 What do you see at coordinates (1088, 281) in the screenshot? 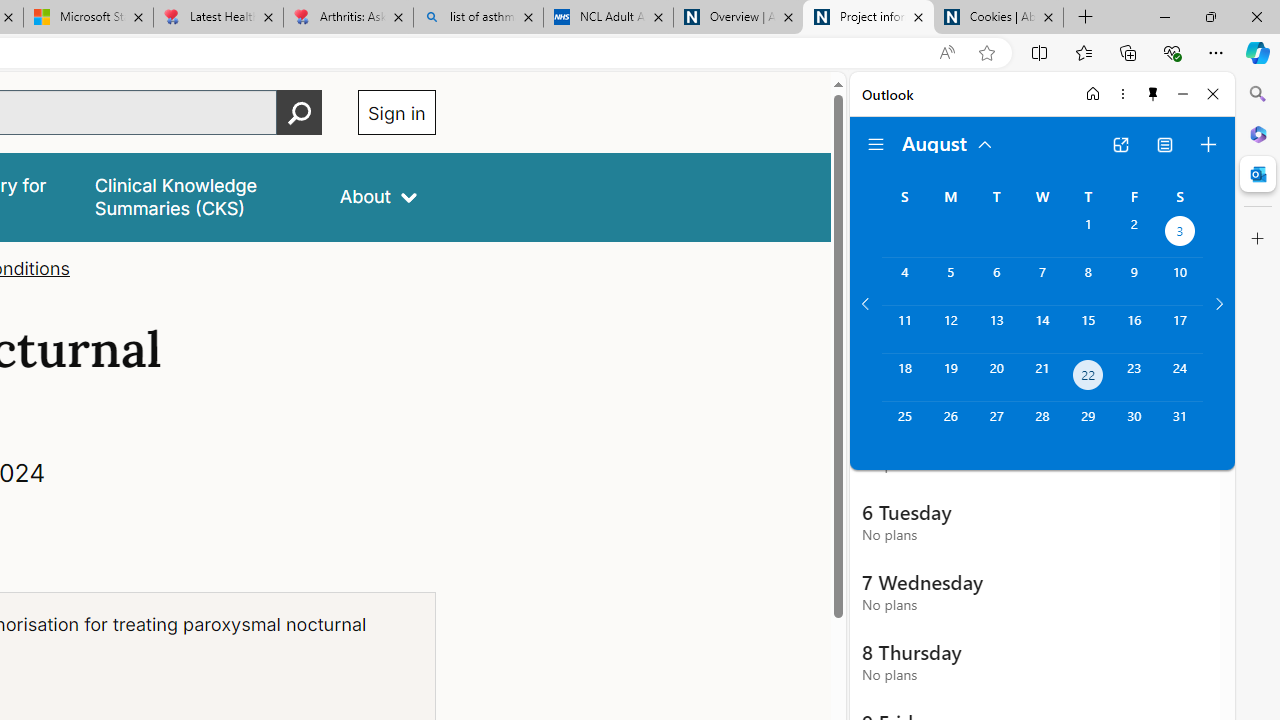
I see `Thursday, August 8, 2024. ` at bounding box center [1088, 281].